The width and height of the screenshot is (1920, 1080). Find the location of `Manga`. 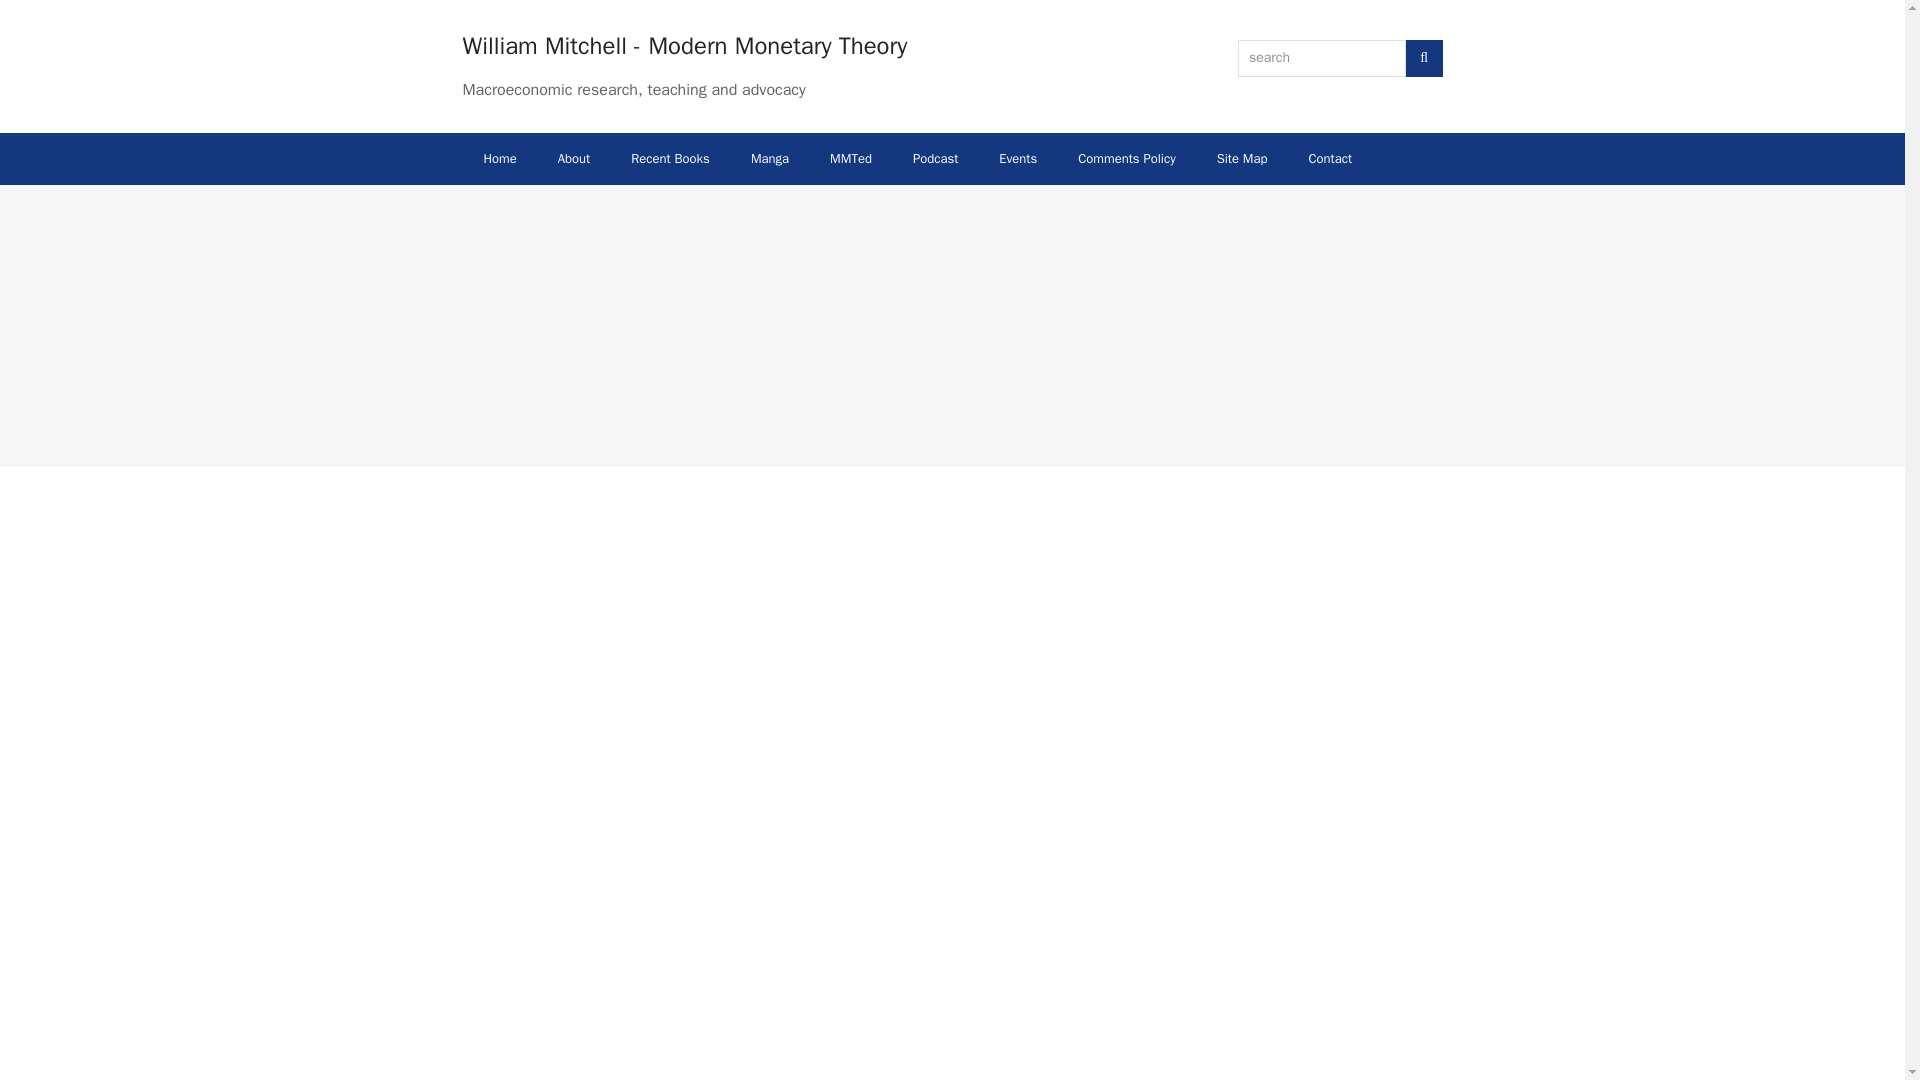

Manga is located at coordinates (770, 158).